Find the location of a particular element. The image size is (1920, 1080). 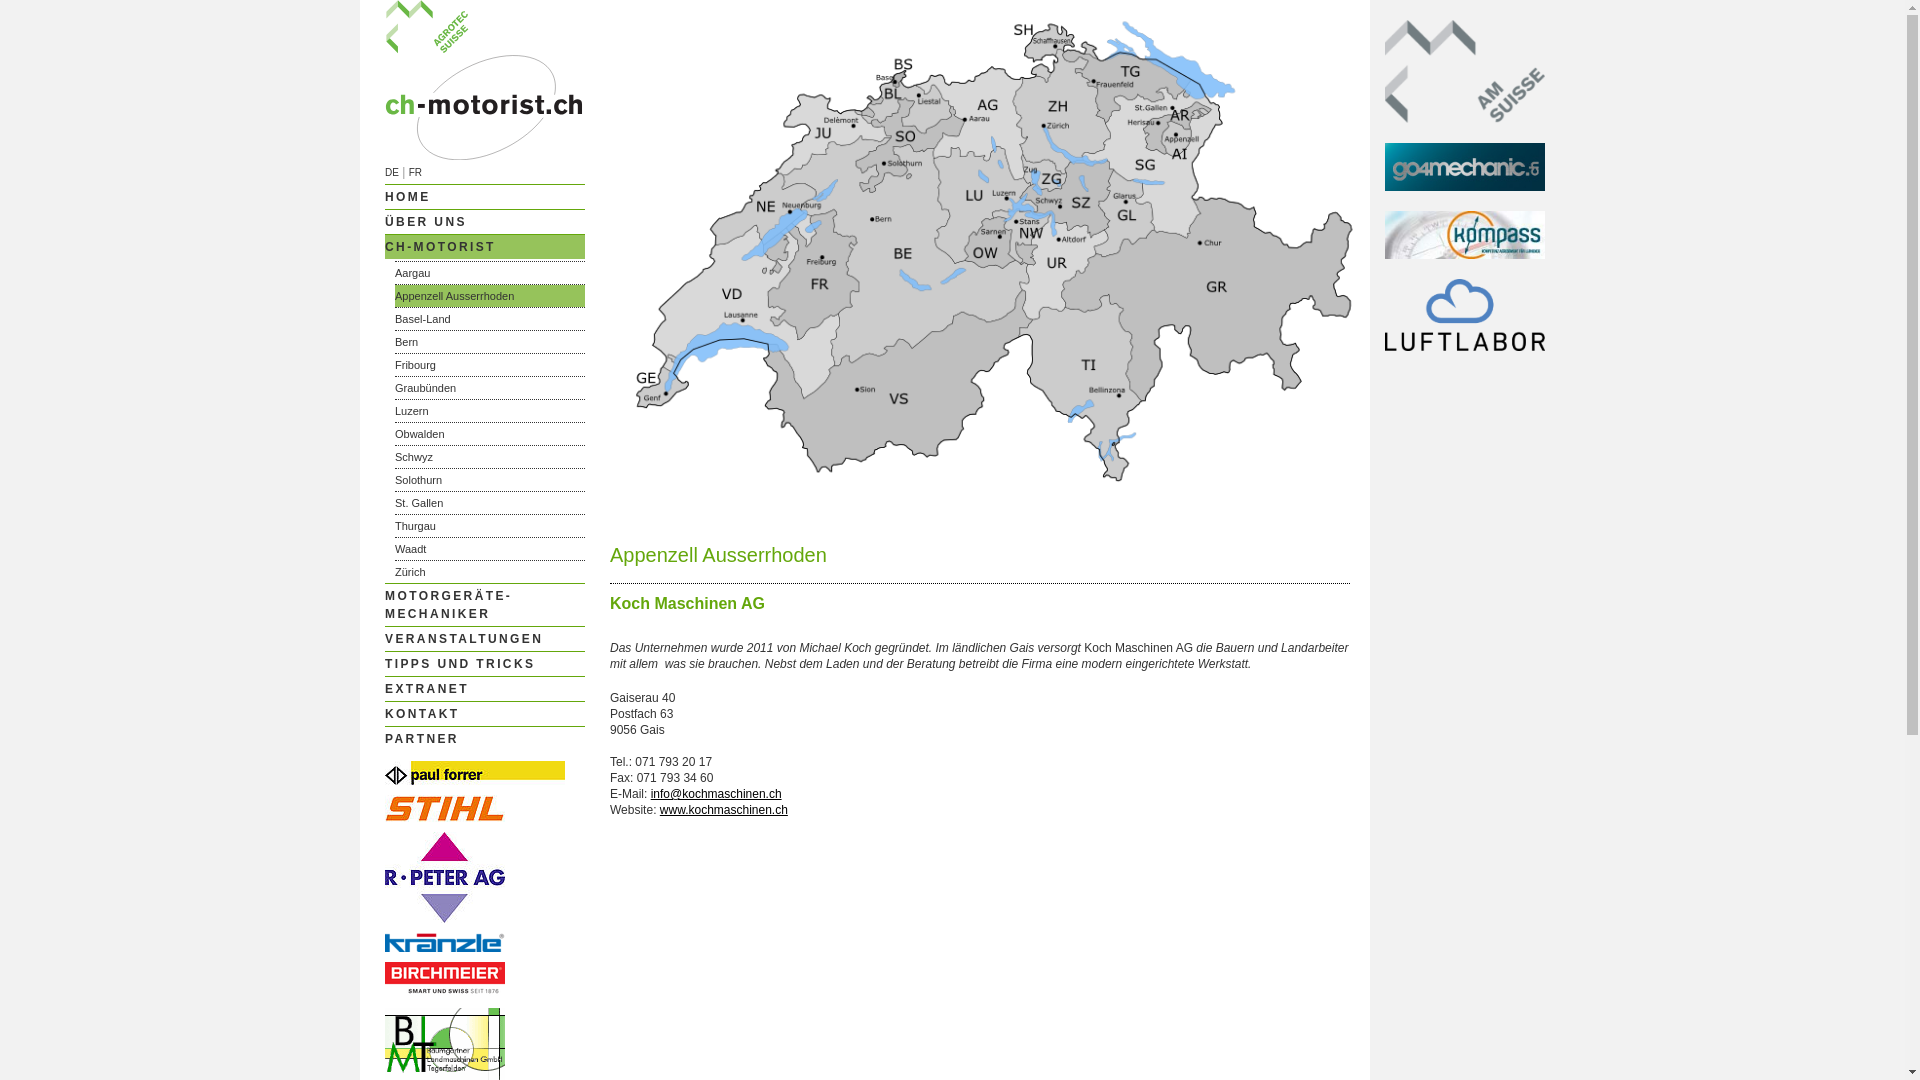

Waadt is located at coordinates (490, 549).